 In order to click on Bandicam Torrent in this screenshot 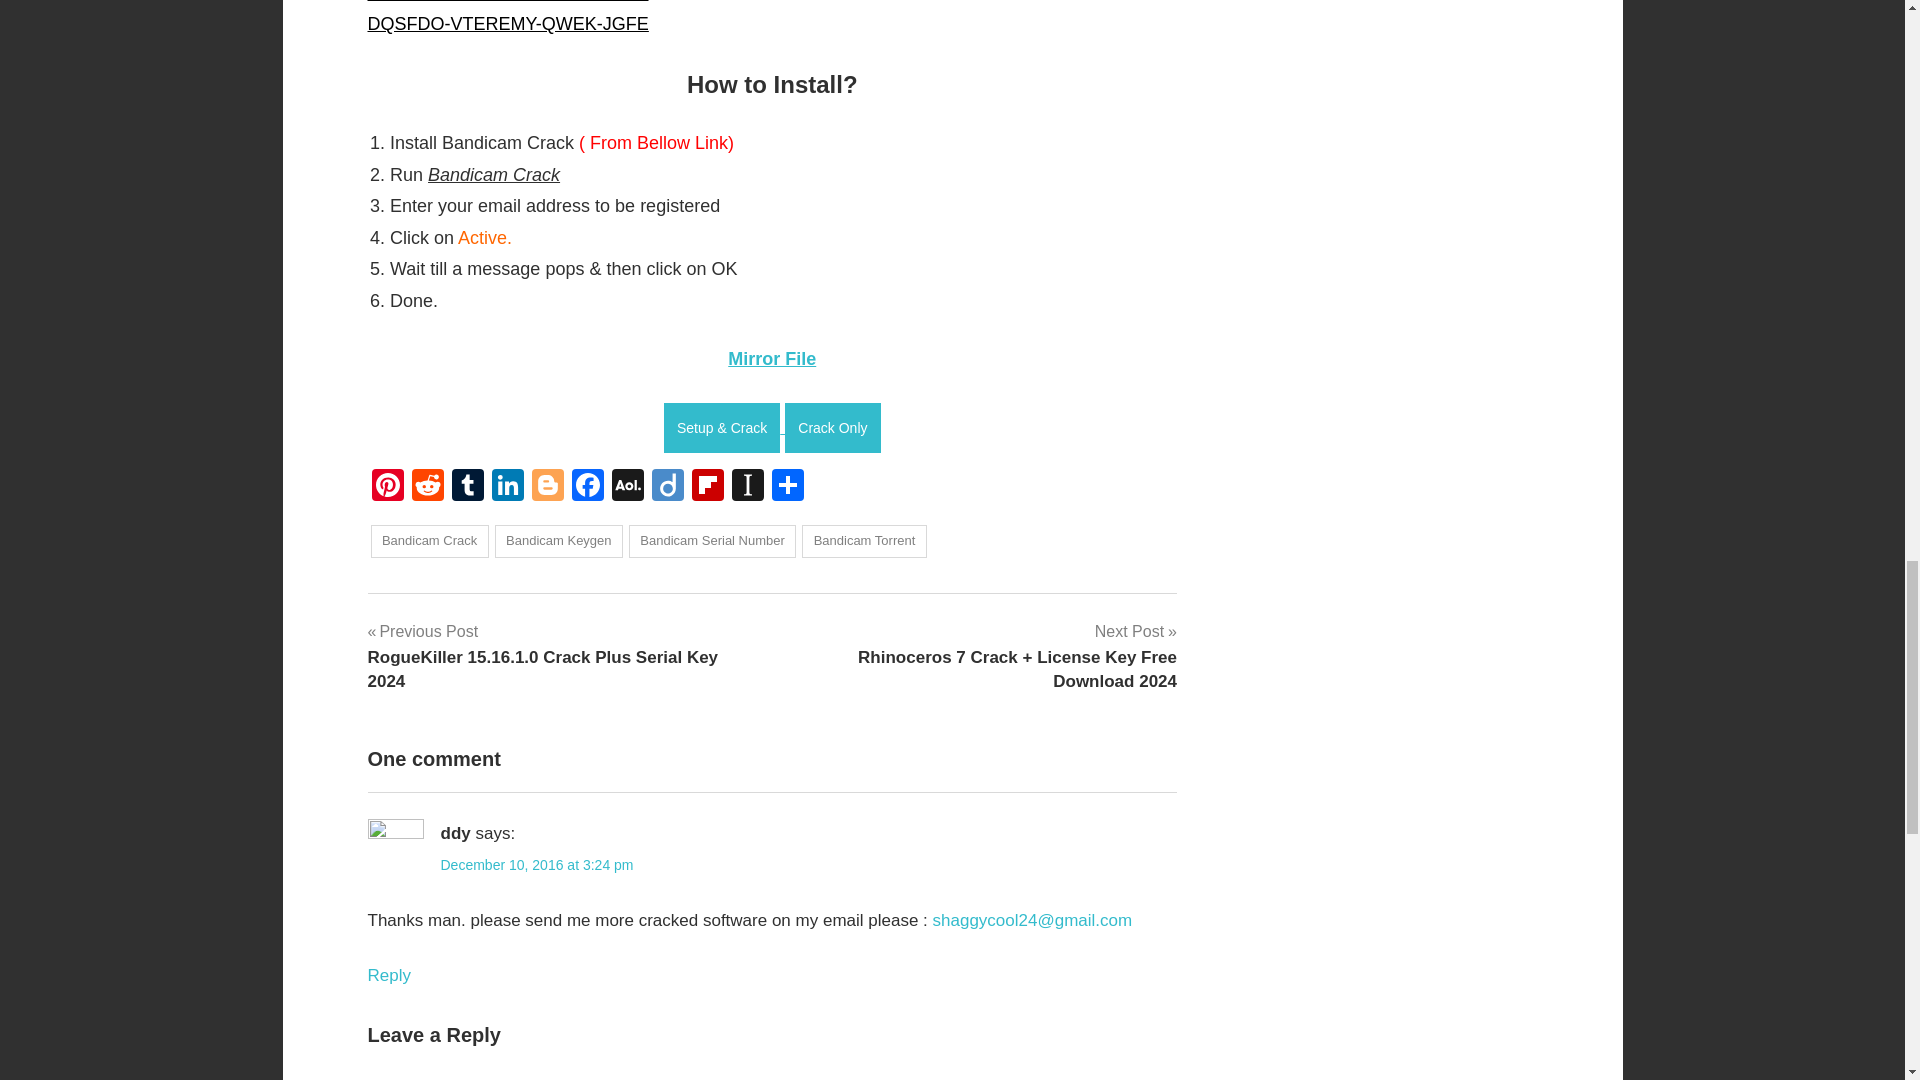, I will do `click(864, 541)`.